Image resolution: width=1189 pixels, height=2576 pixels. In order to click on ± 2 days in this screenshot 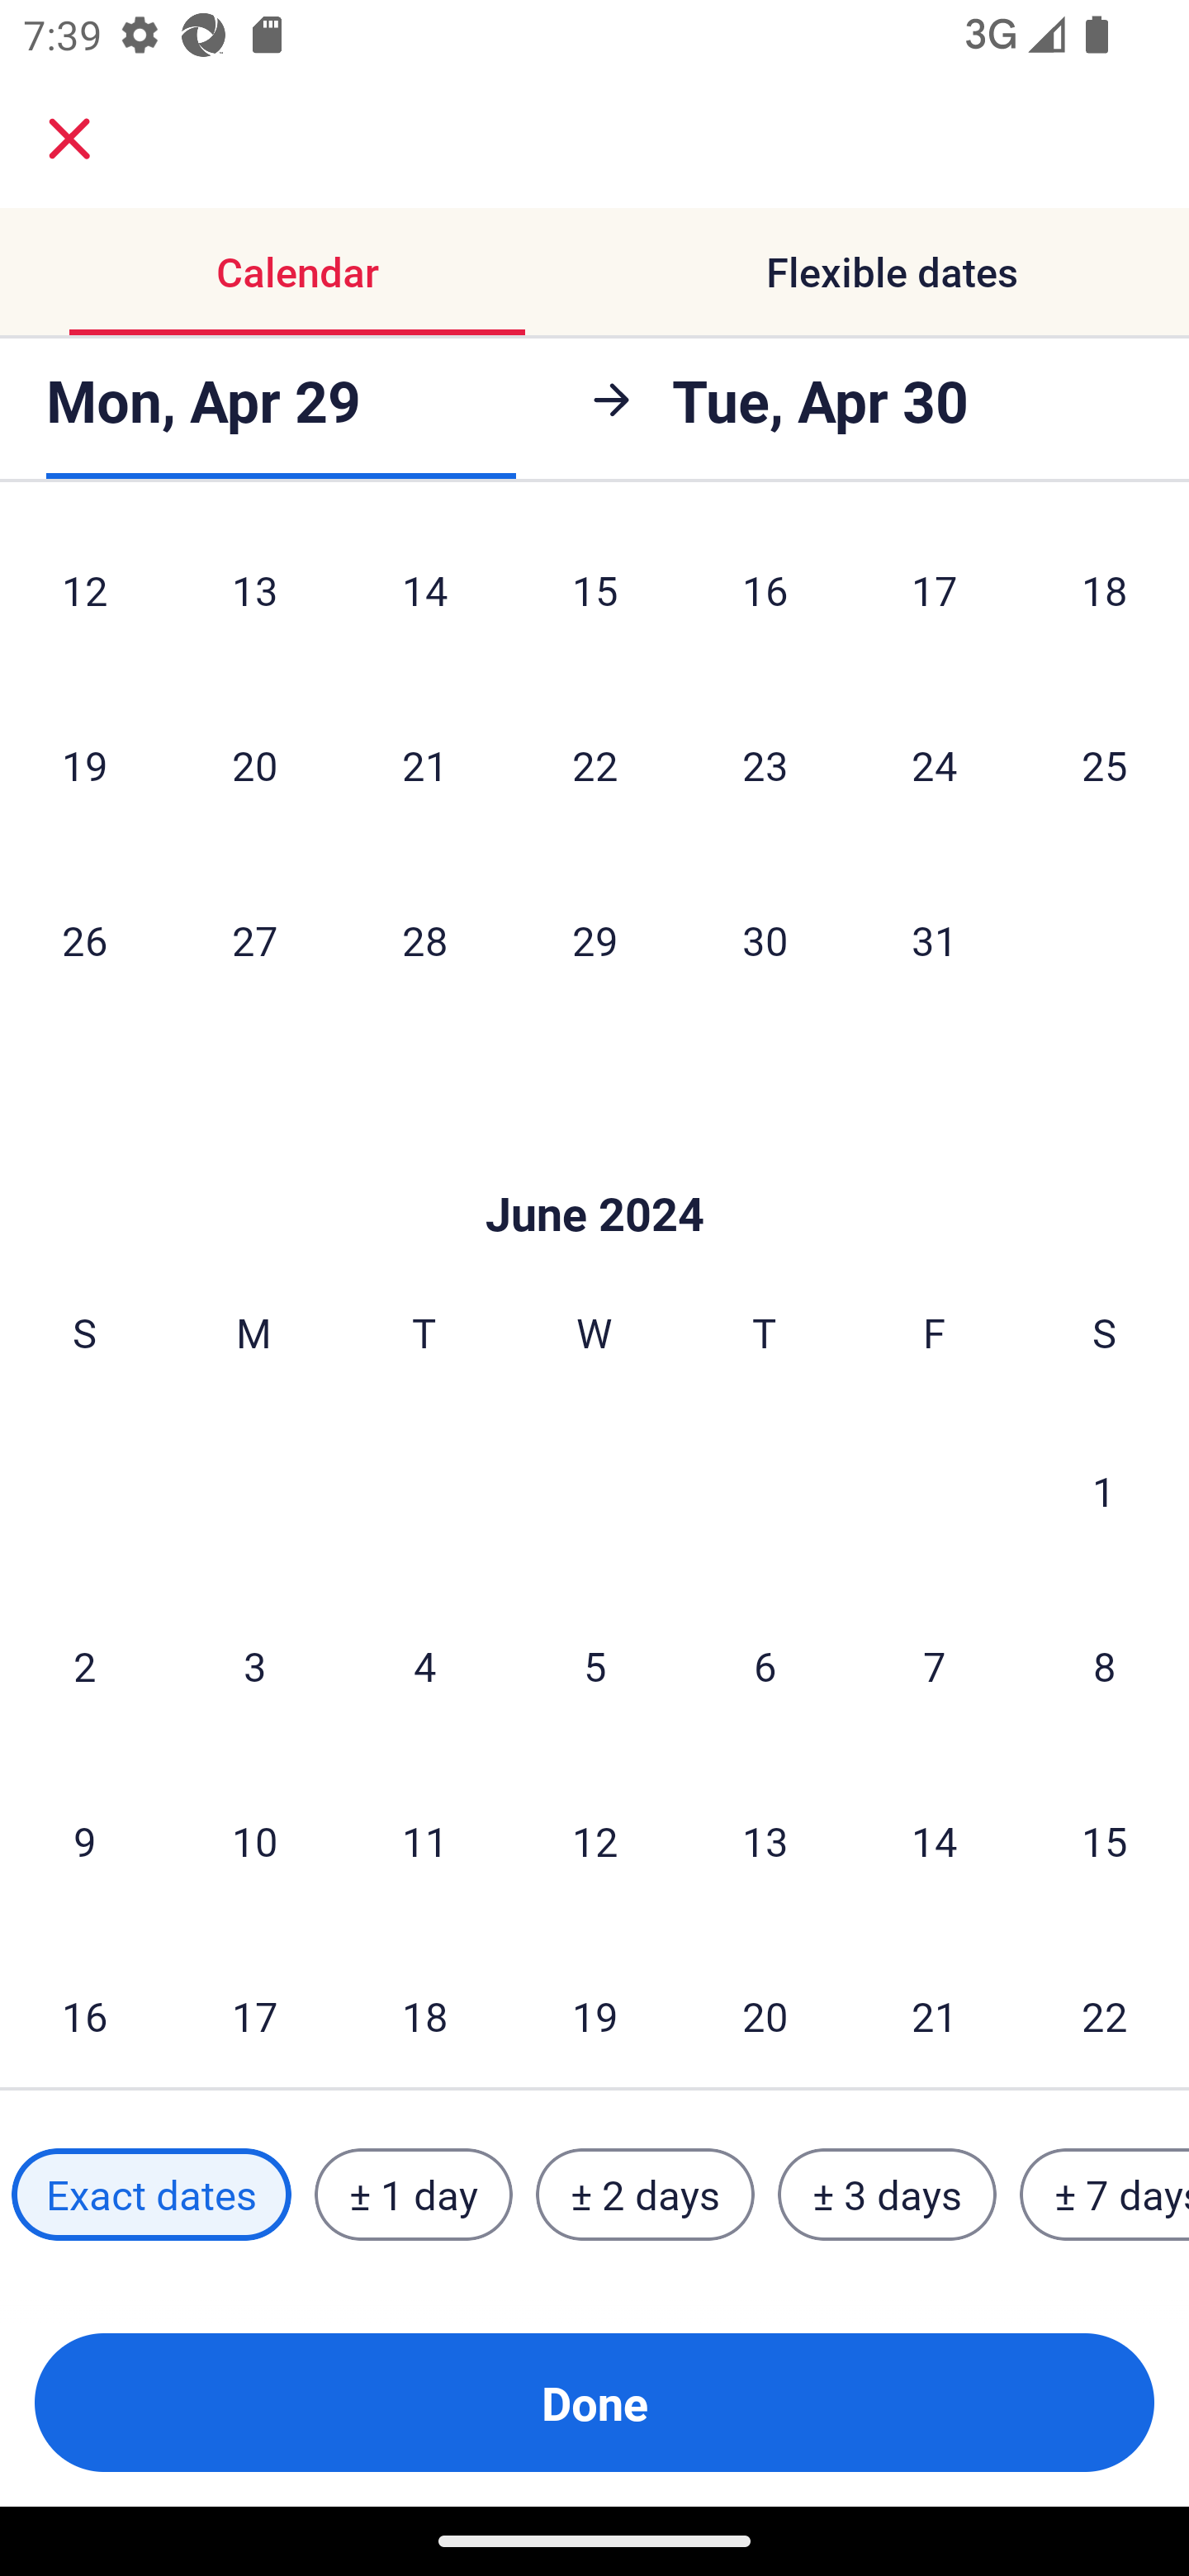, I will do `click(646, 2195)`.